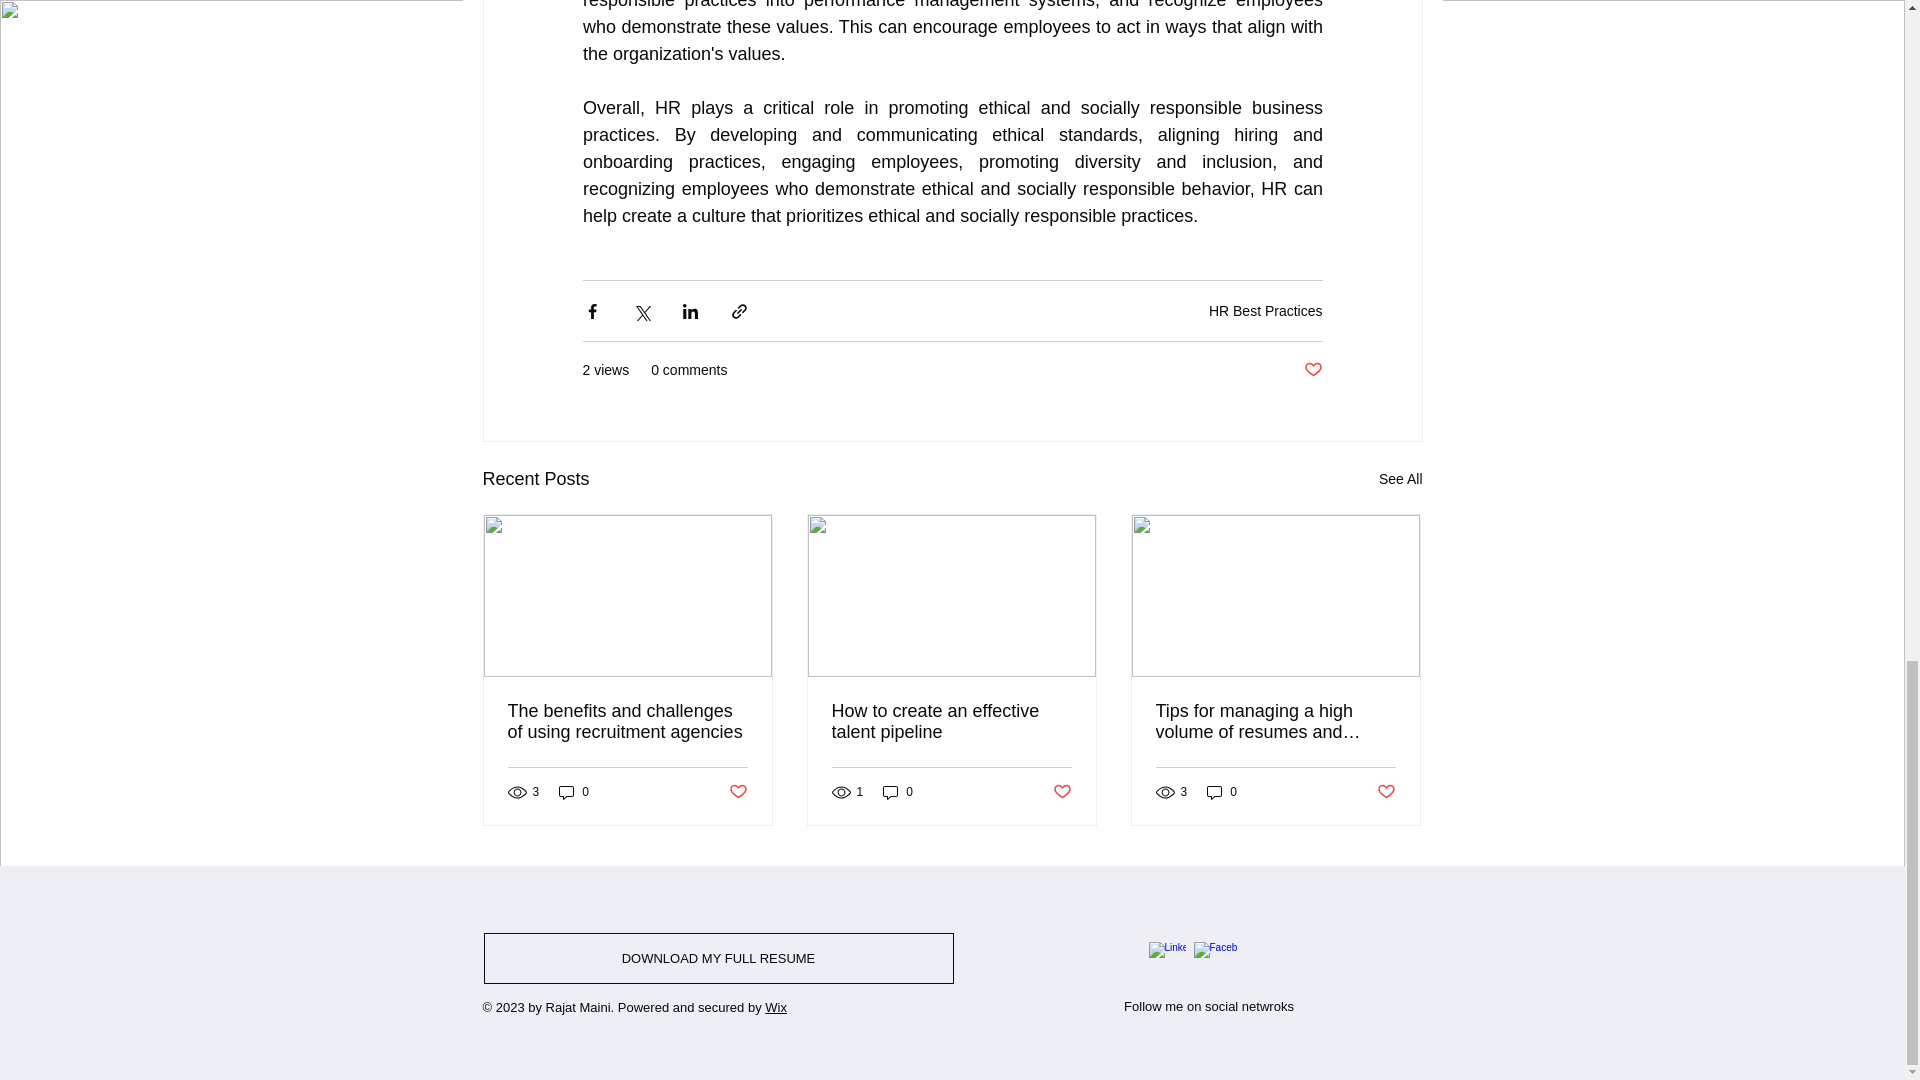  I want to click on Post not marked as liked, so click(1312, 370).